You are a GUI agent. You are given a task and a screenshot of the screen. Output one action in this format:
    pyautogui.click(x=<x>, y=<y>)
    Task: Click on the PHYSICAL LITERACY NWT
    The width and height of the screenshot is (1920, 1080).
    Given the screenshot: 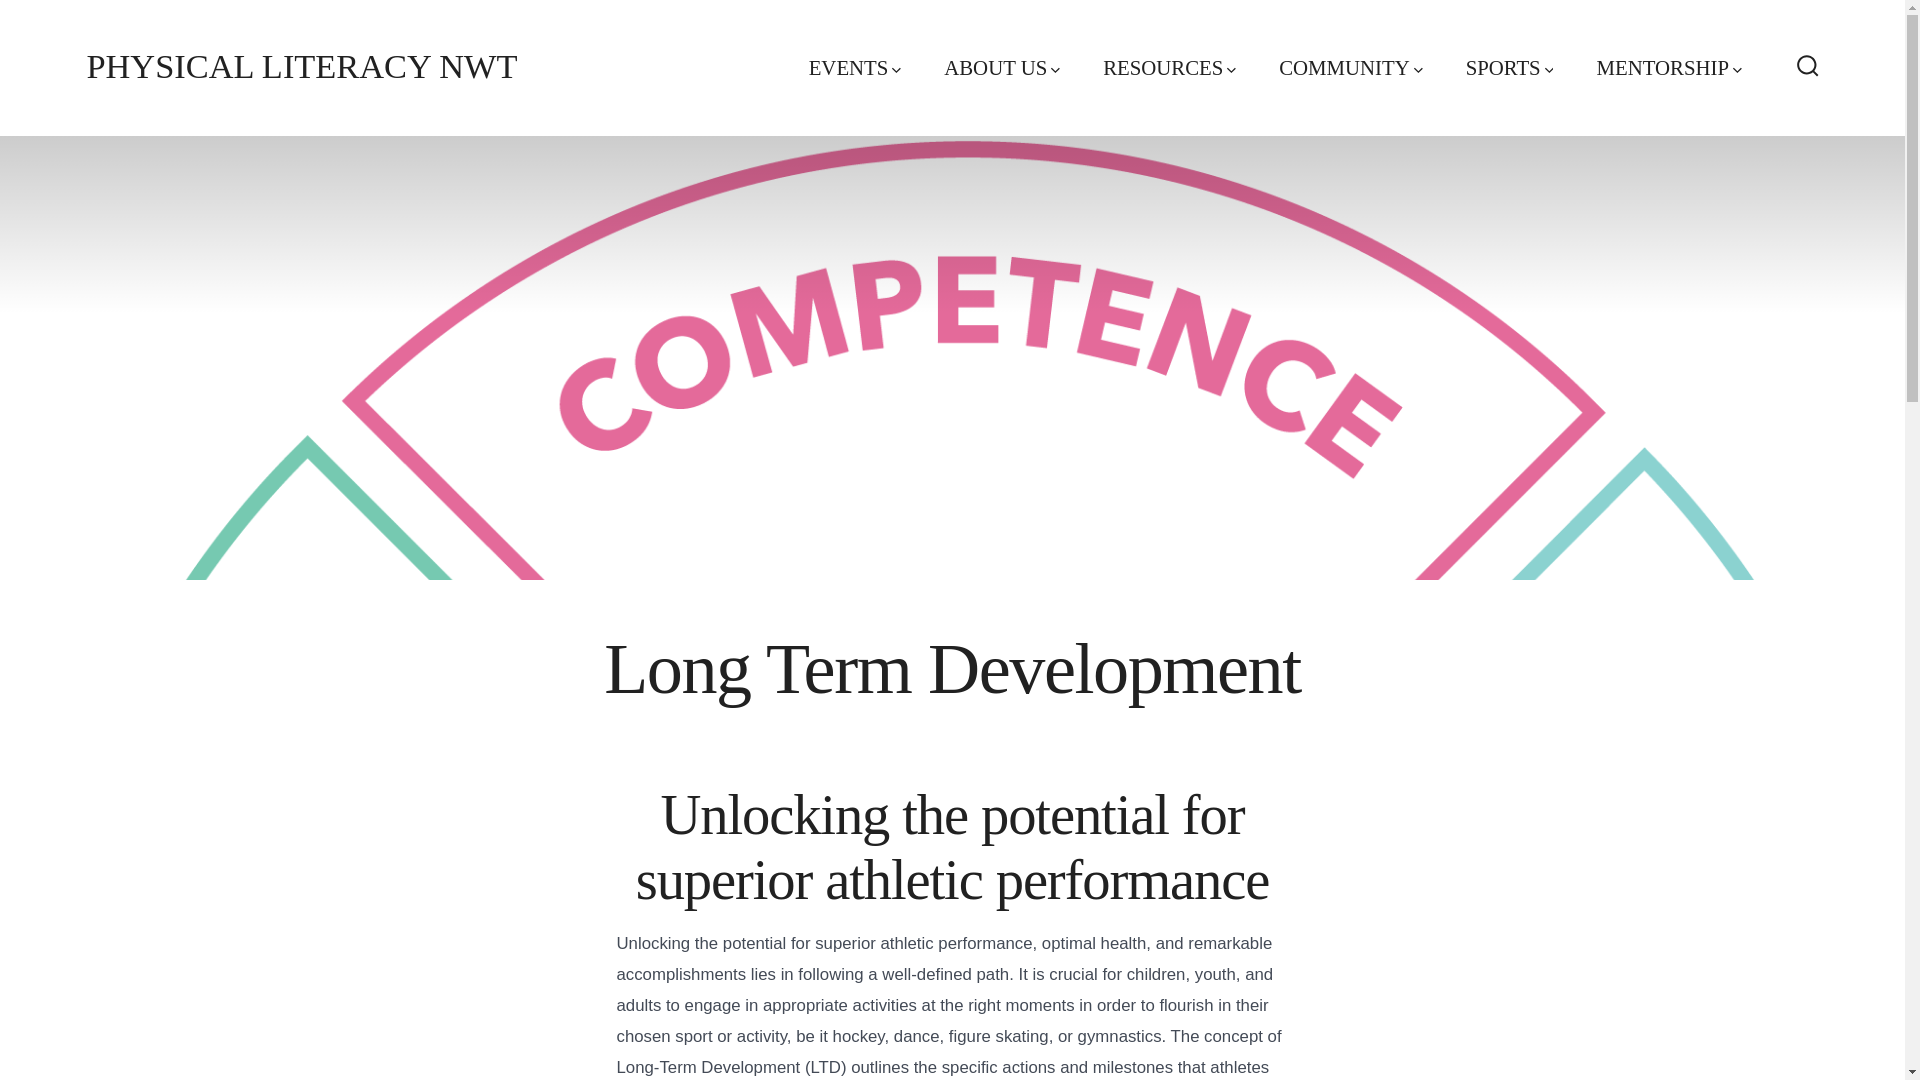 What is the action you would take?
    pyautogui.click(x=301, y=67)
    